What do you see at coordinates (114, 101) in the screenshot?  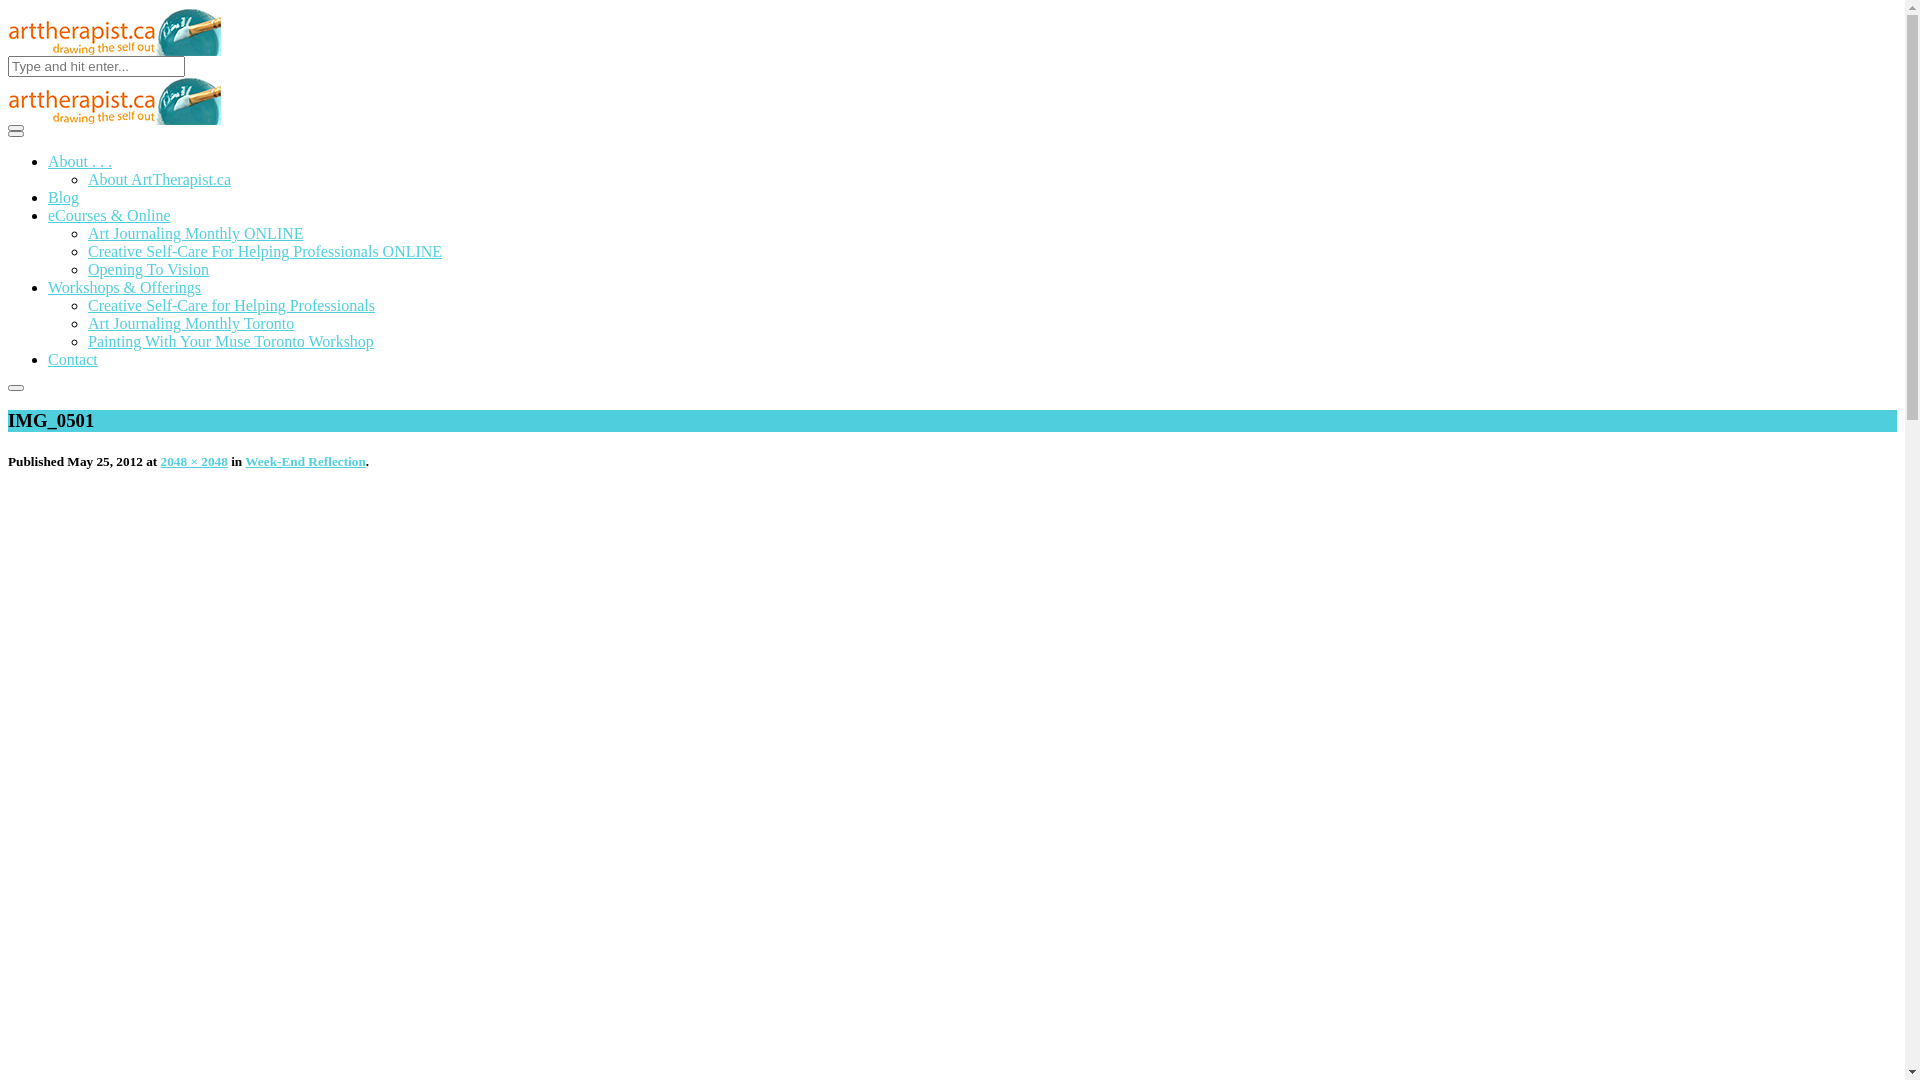 I see `ArtTherapist.ca` at bounding box center [114, 101].